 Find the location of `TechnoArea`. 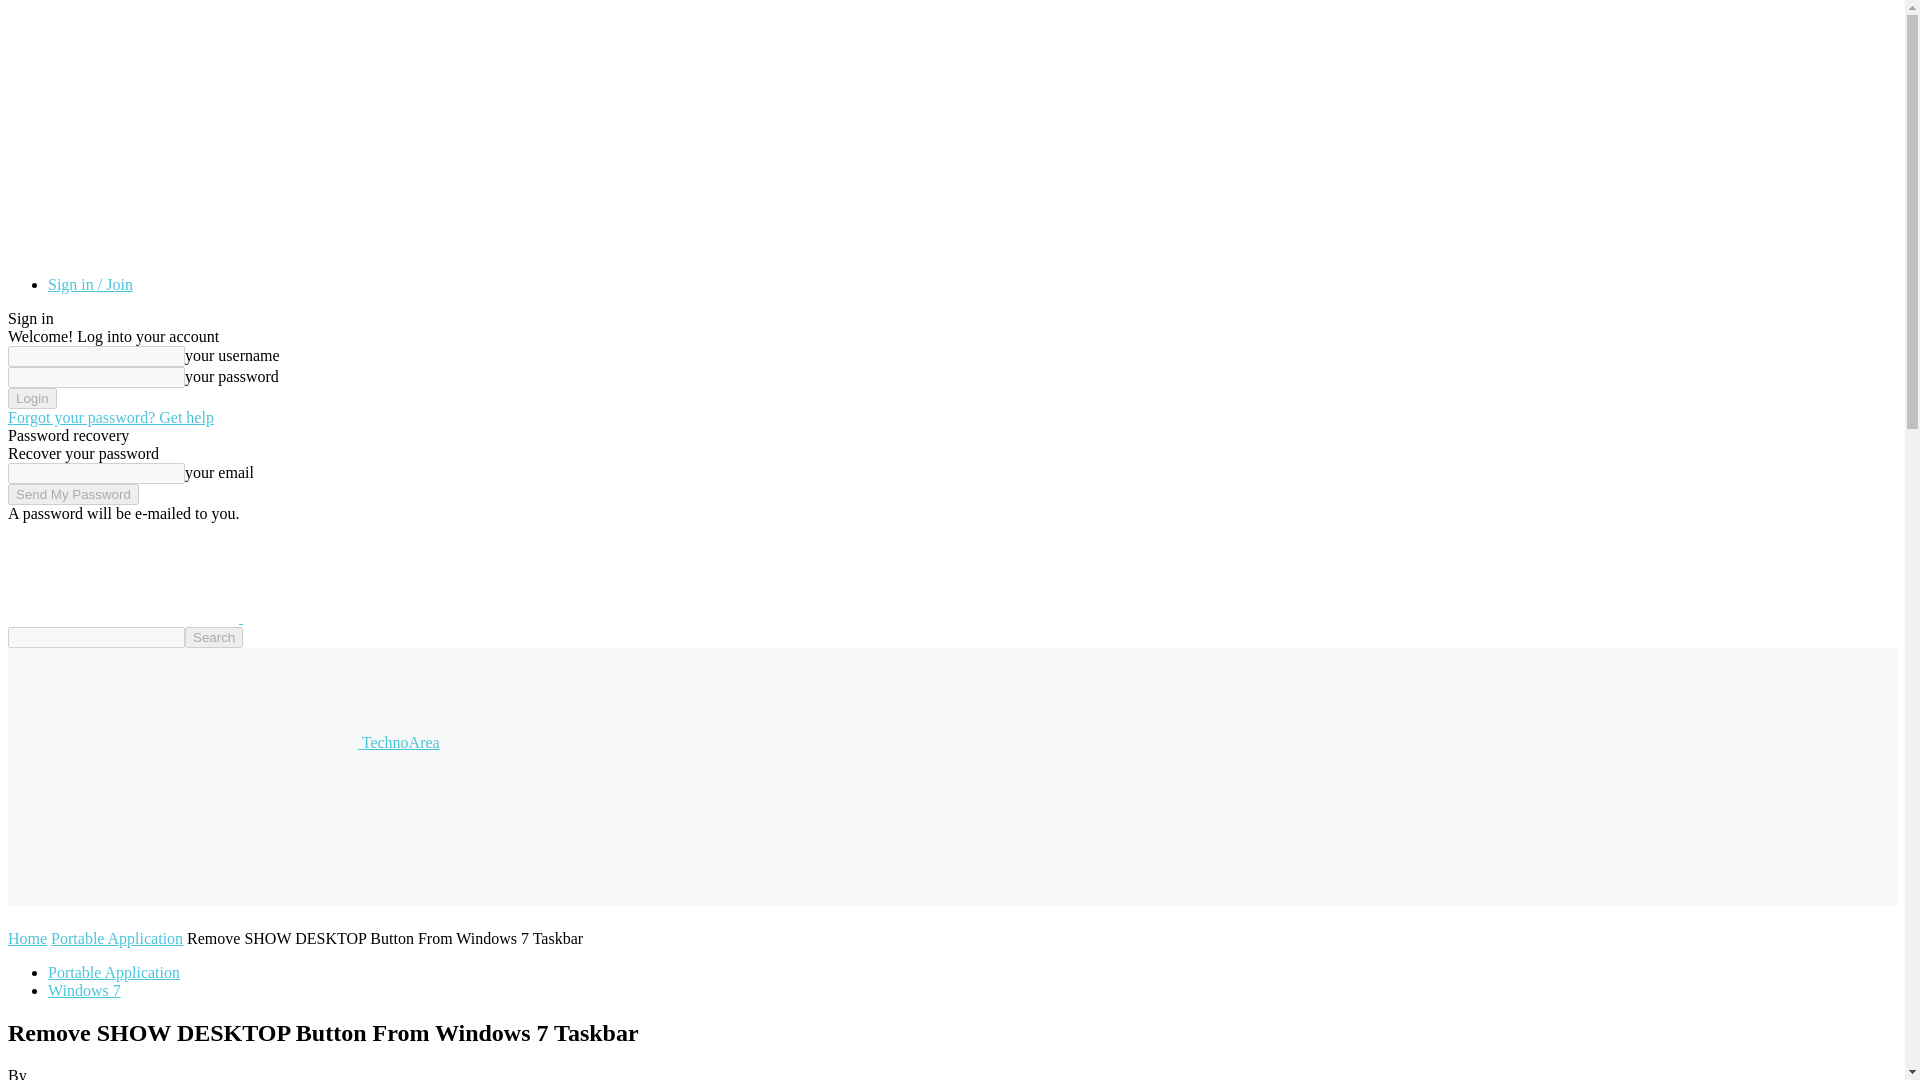

TechnoArea is located at coordinates (223, 742).